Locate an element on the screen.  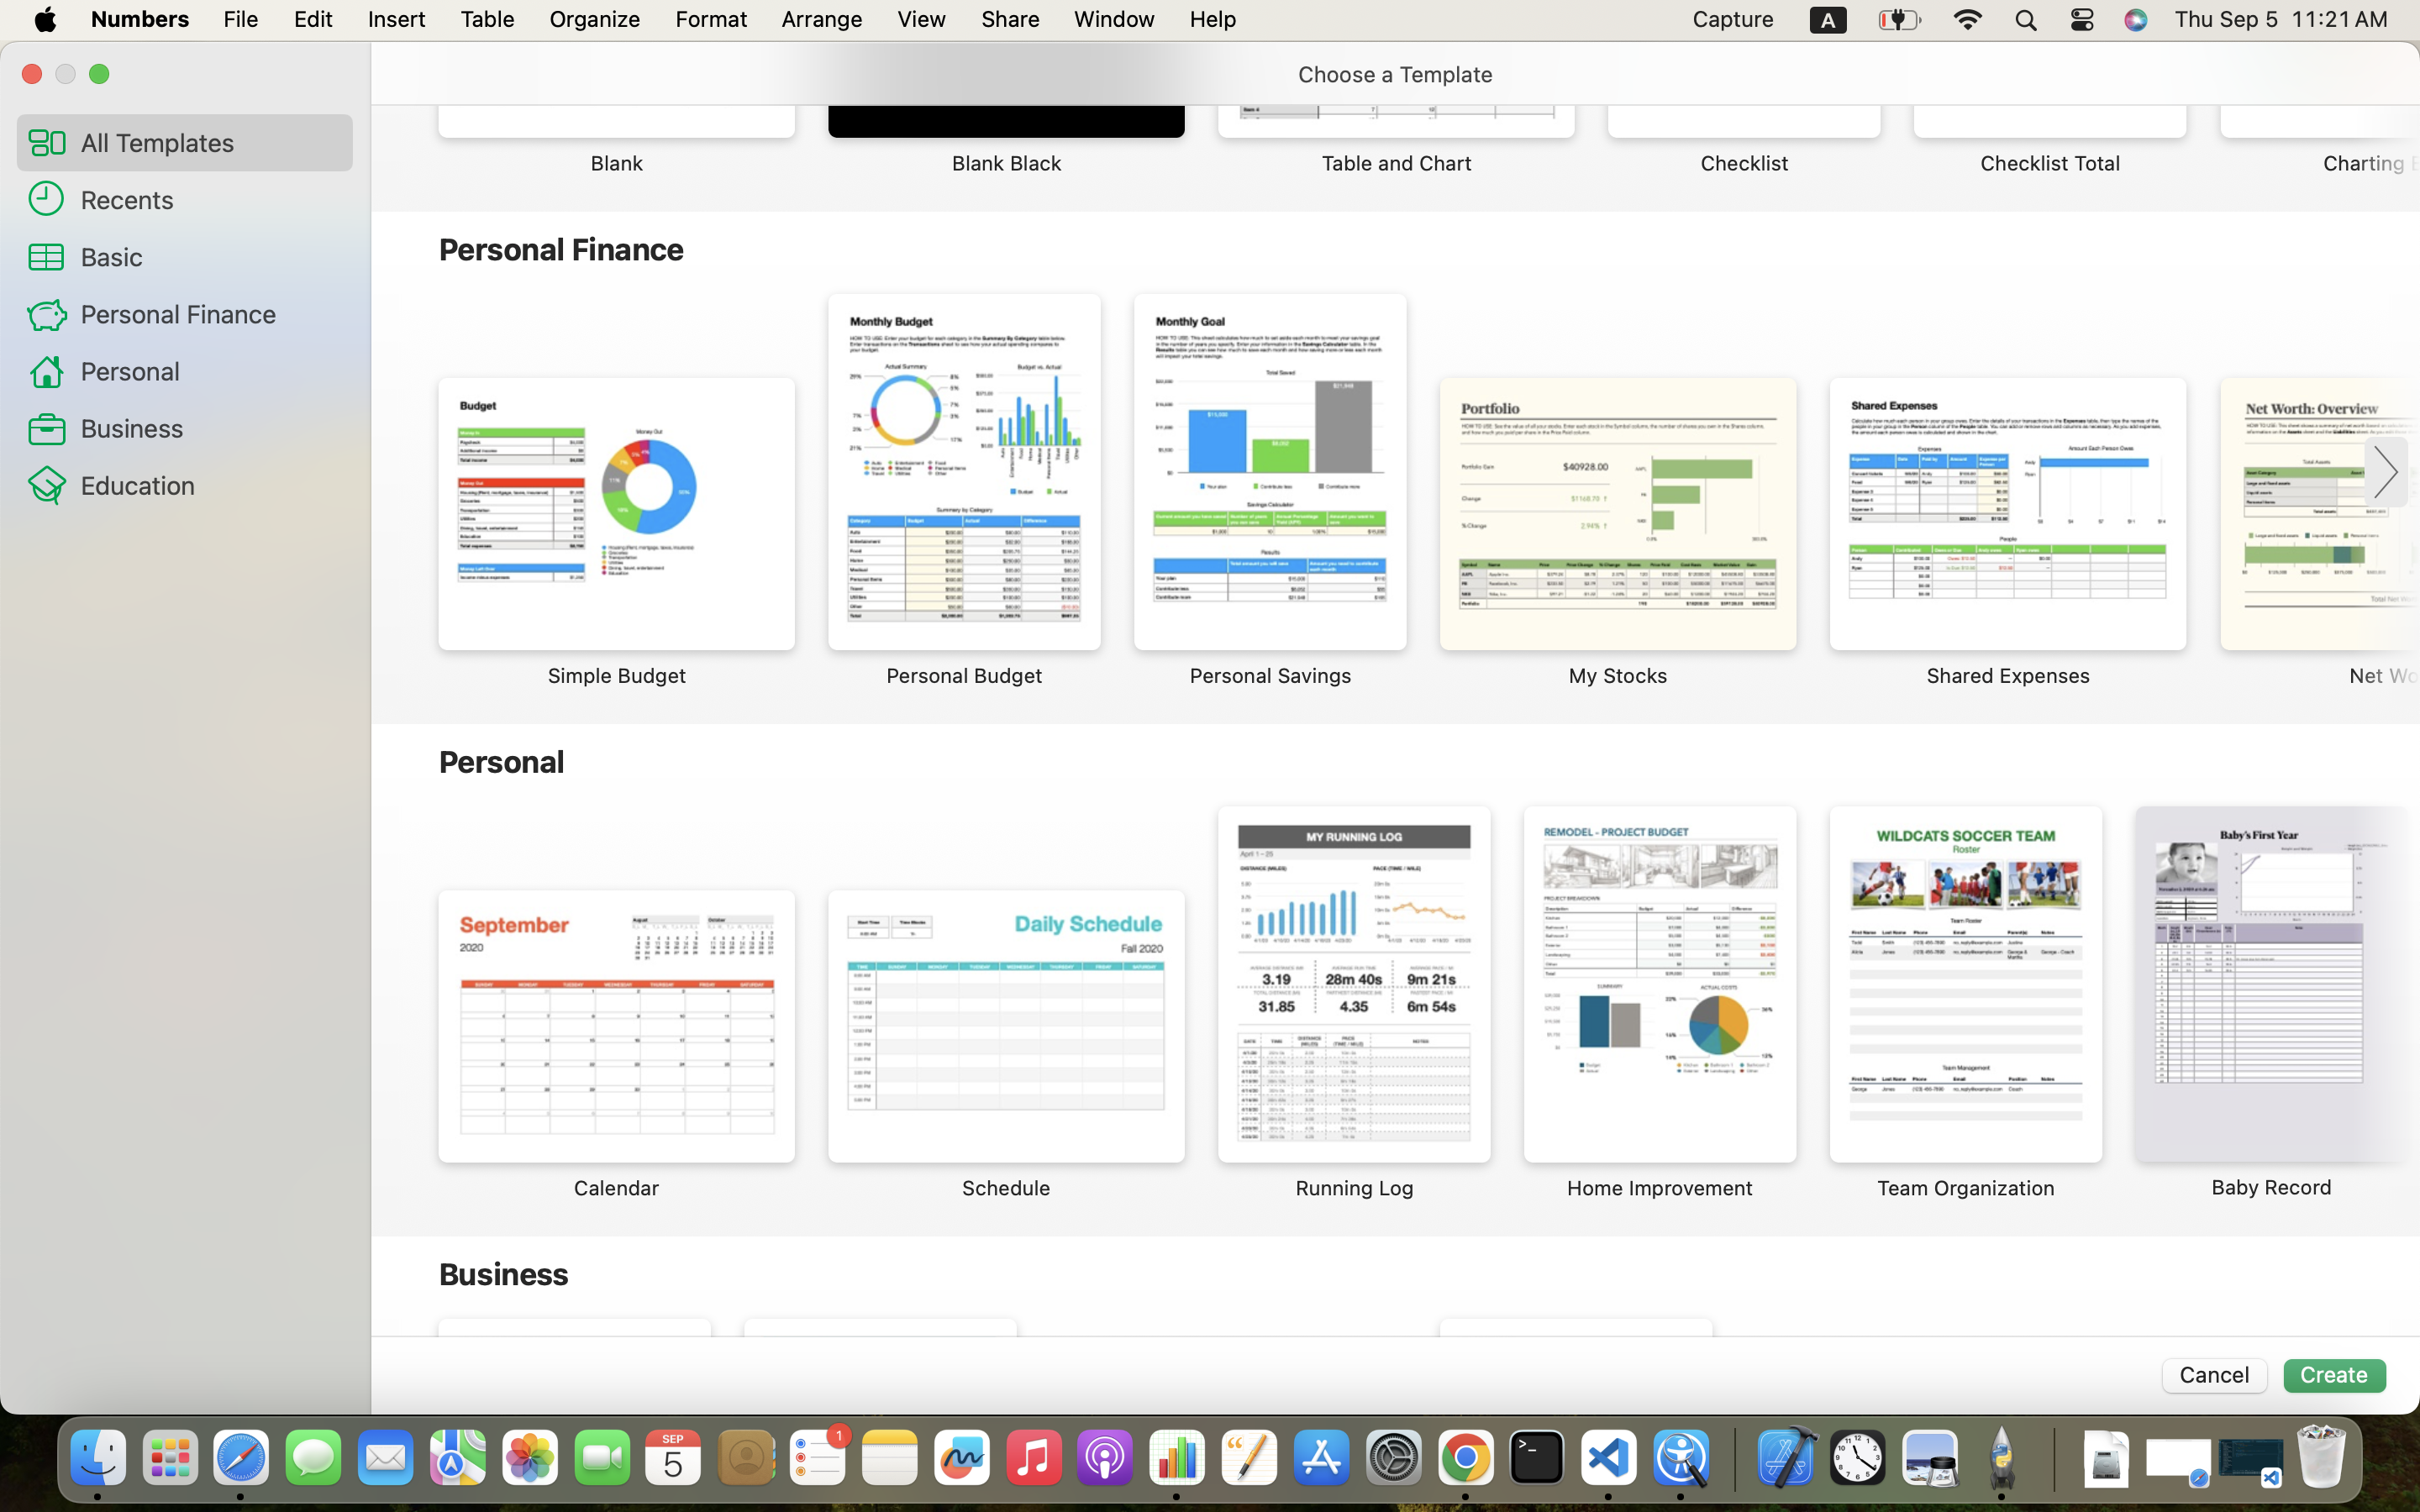
Personal is located at coordinates (210, 370).